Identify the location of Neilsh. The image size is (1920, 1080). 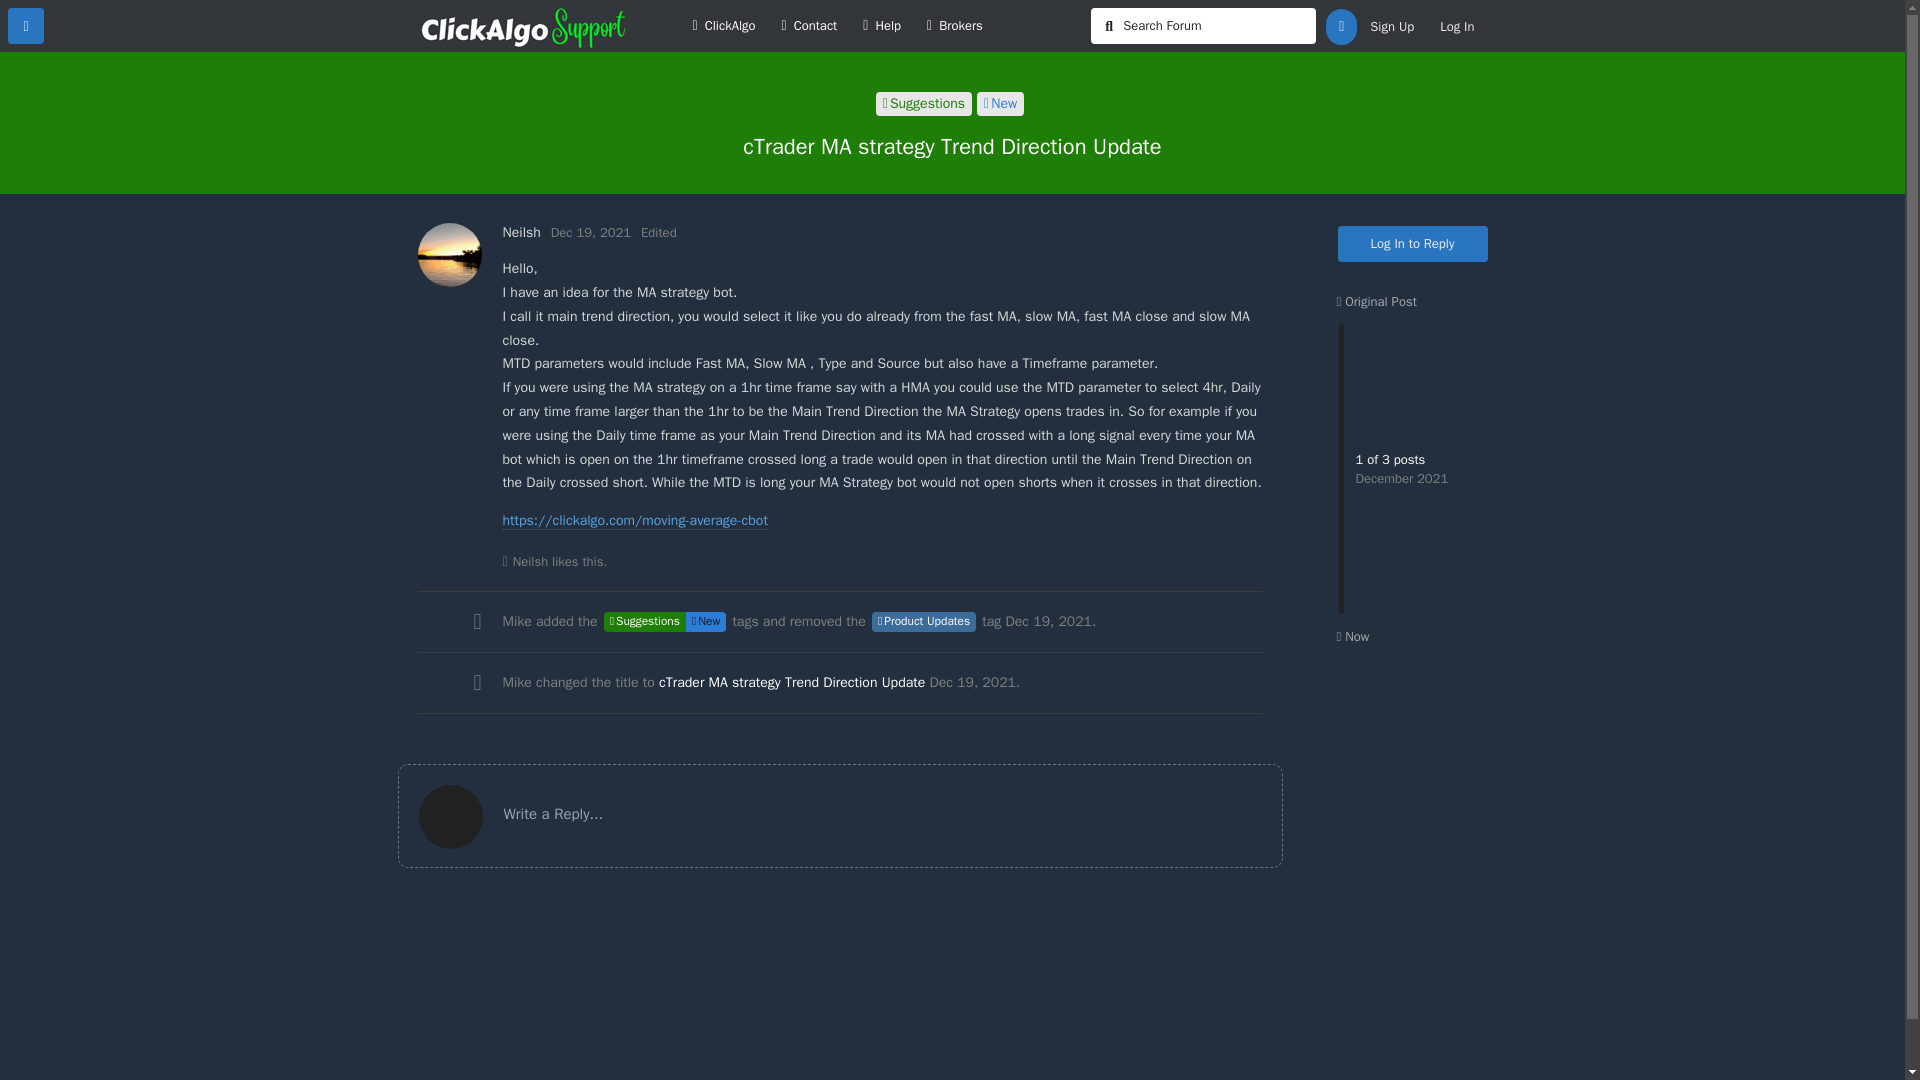
(520, 232).